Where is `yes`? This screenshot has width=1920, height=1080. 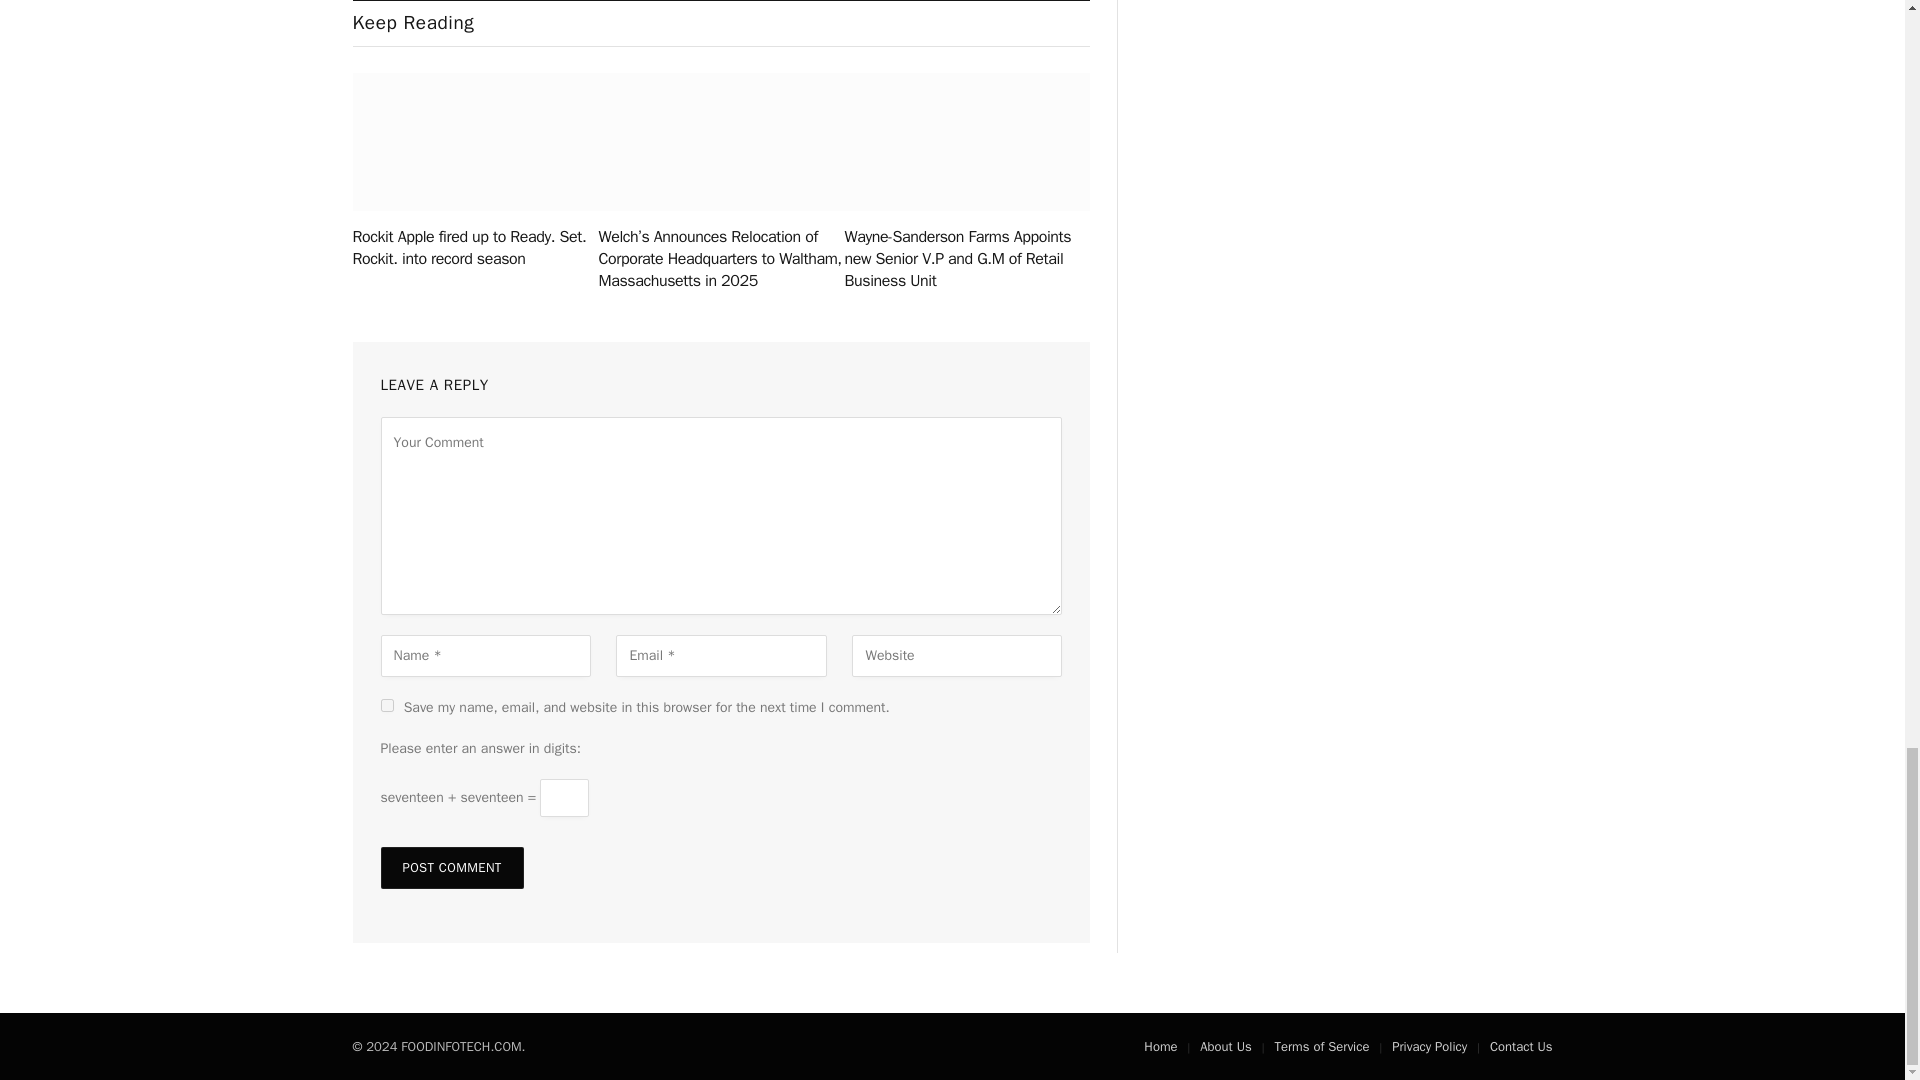
yes is located at coordinates (386, 704).